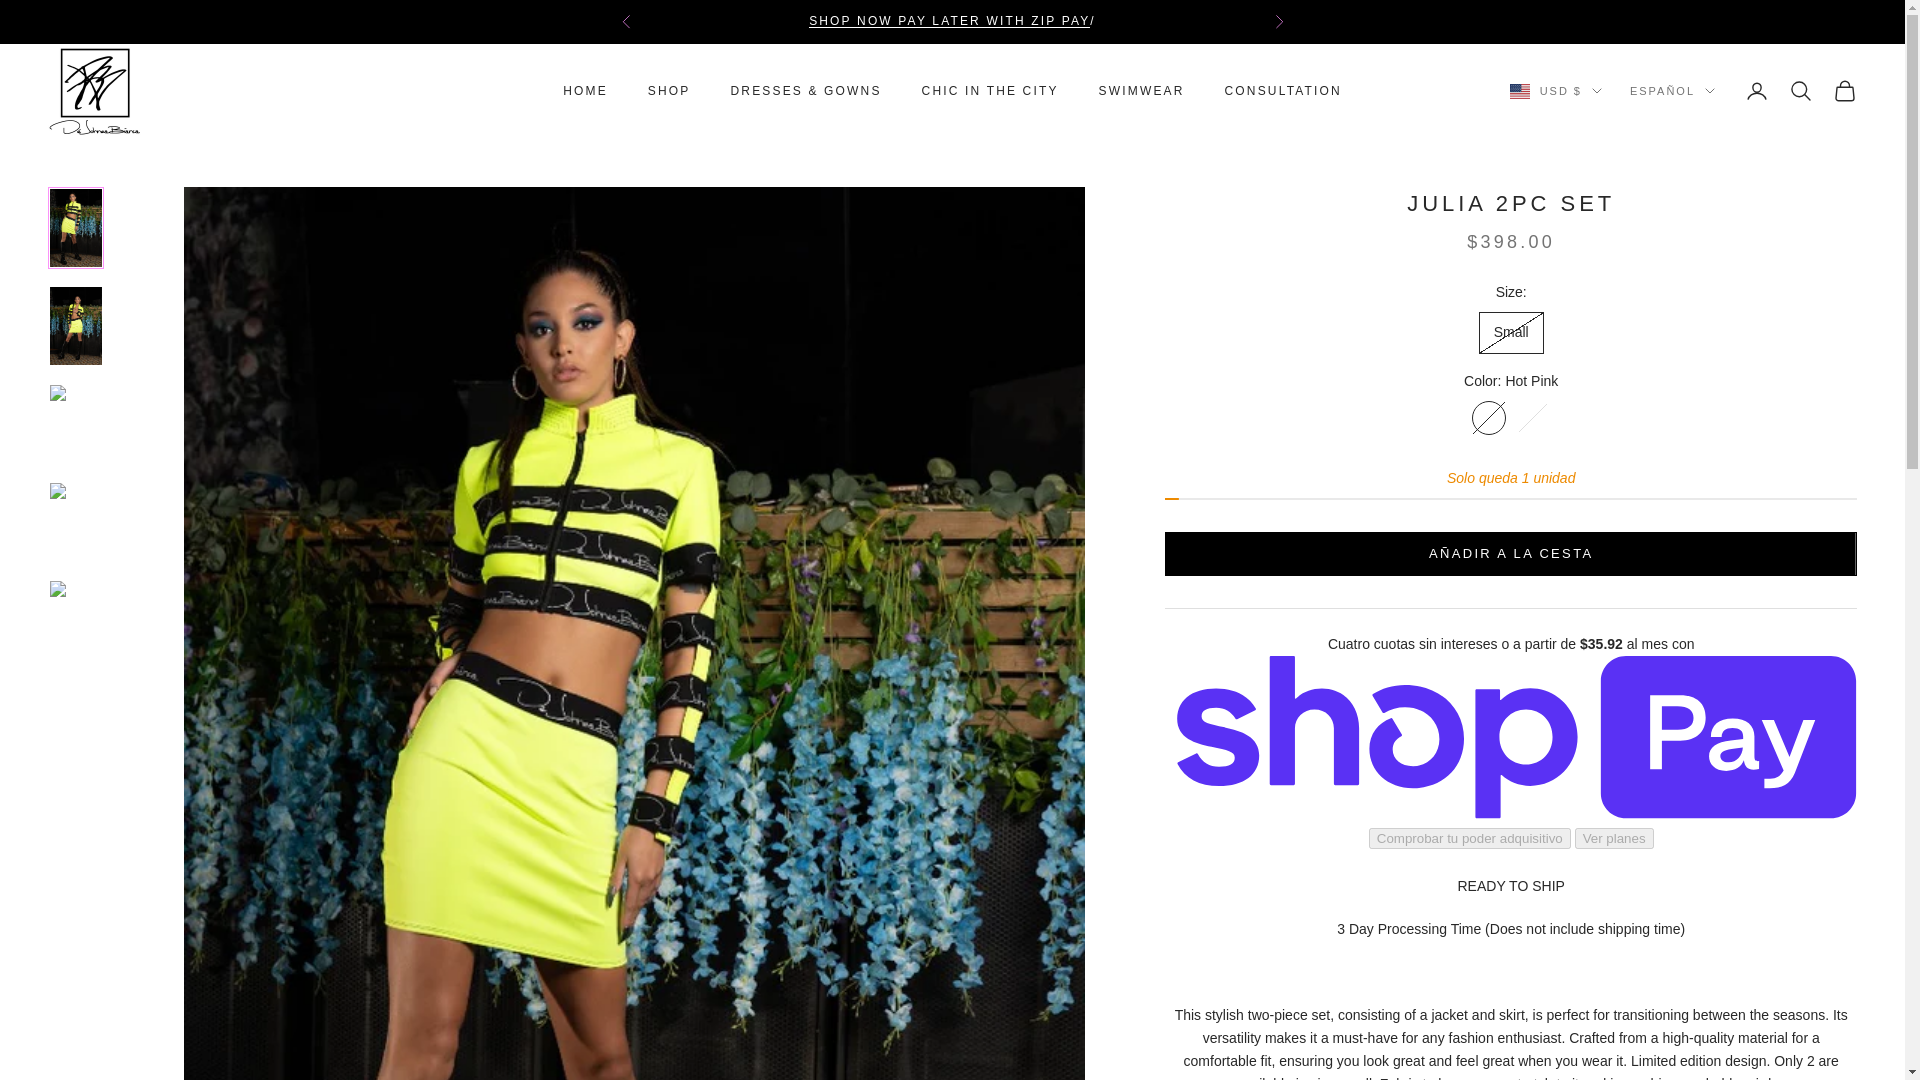 This screenshot has width=1920, height=1080. What do you see at coordinates (670, 91) in the screenshot?
I see `SHOP` at bounding box center [670, 91].